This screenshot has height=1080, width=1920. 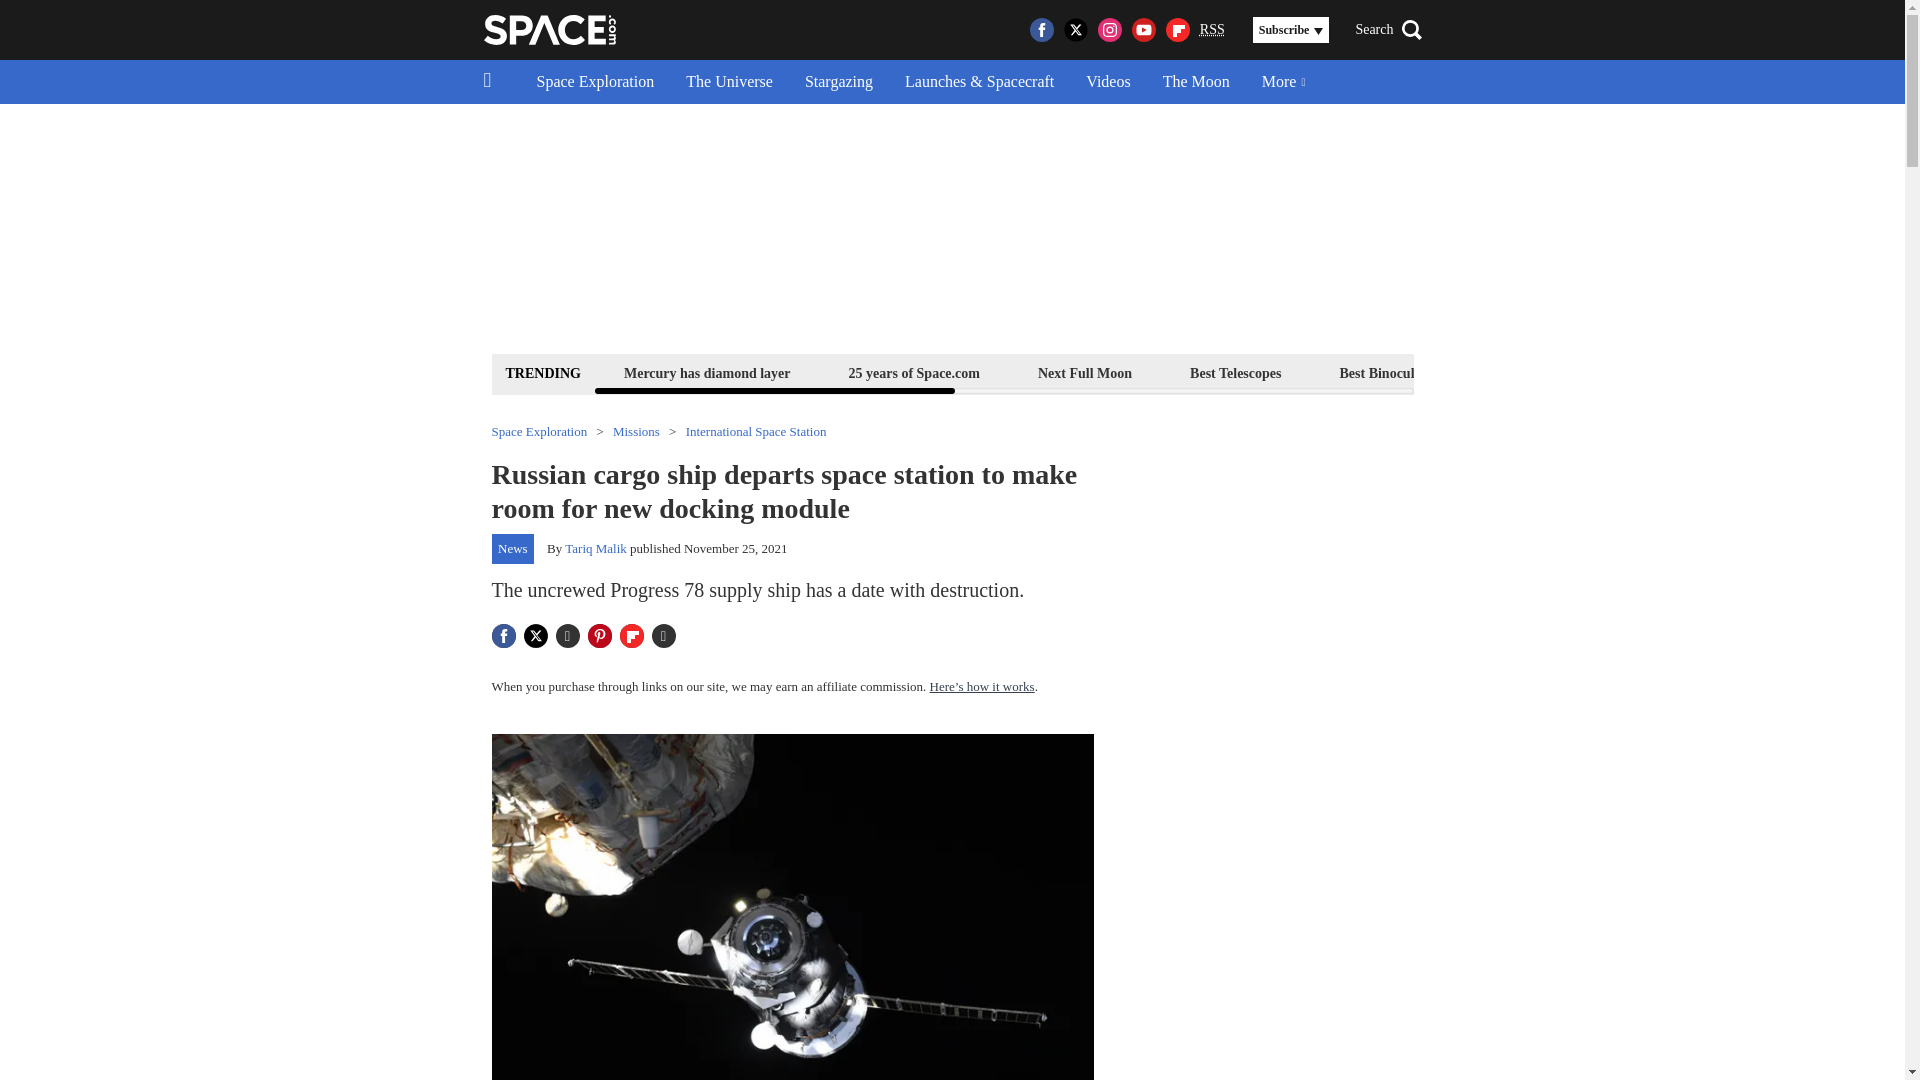 What do you see at coordinates (838, 82) in the screenshot?
I see `Stargazing` at bounding box center [838, 82].